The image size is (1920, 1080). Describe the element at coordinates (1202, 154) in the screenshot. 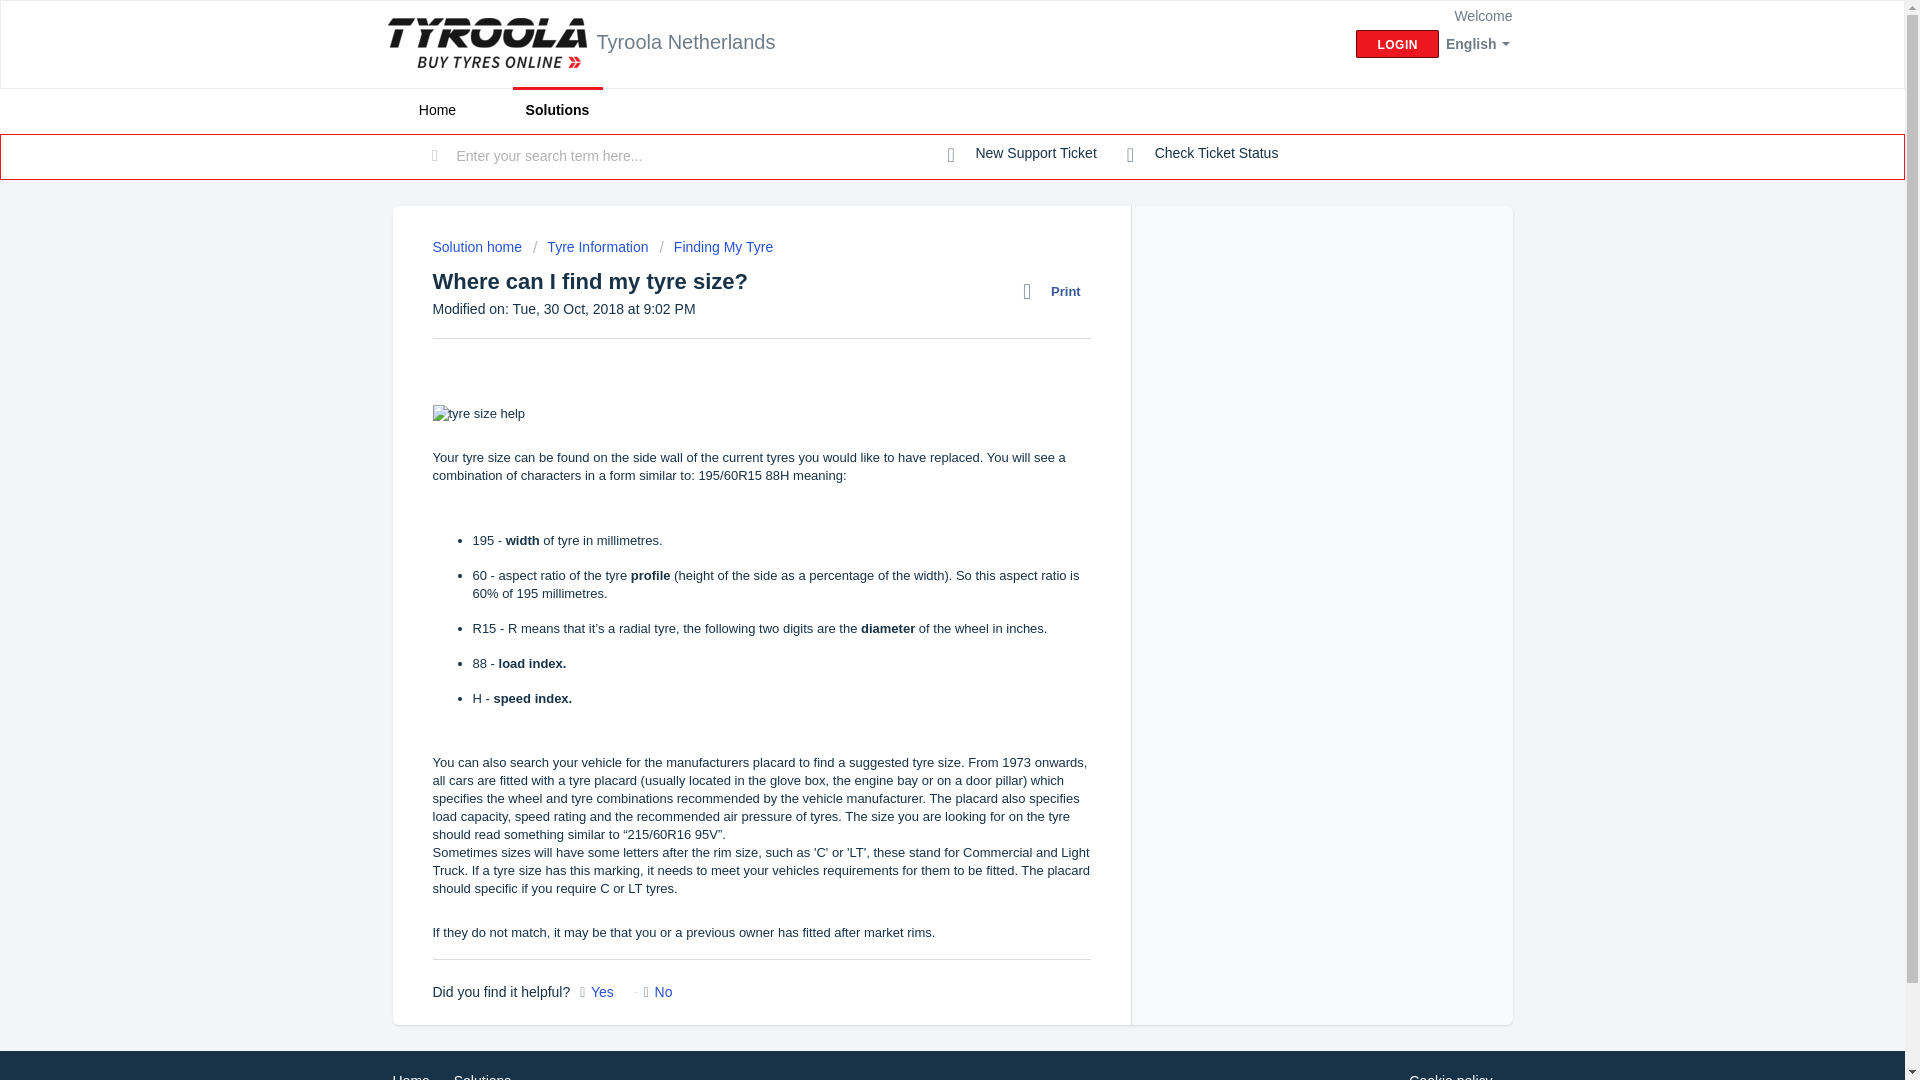

I see `Check ticket status` at that location.